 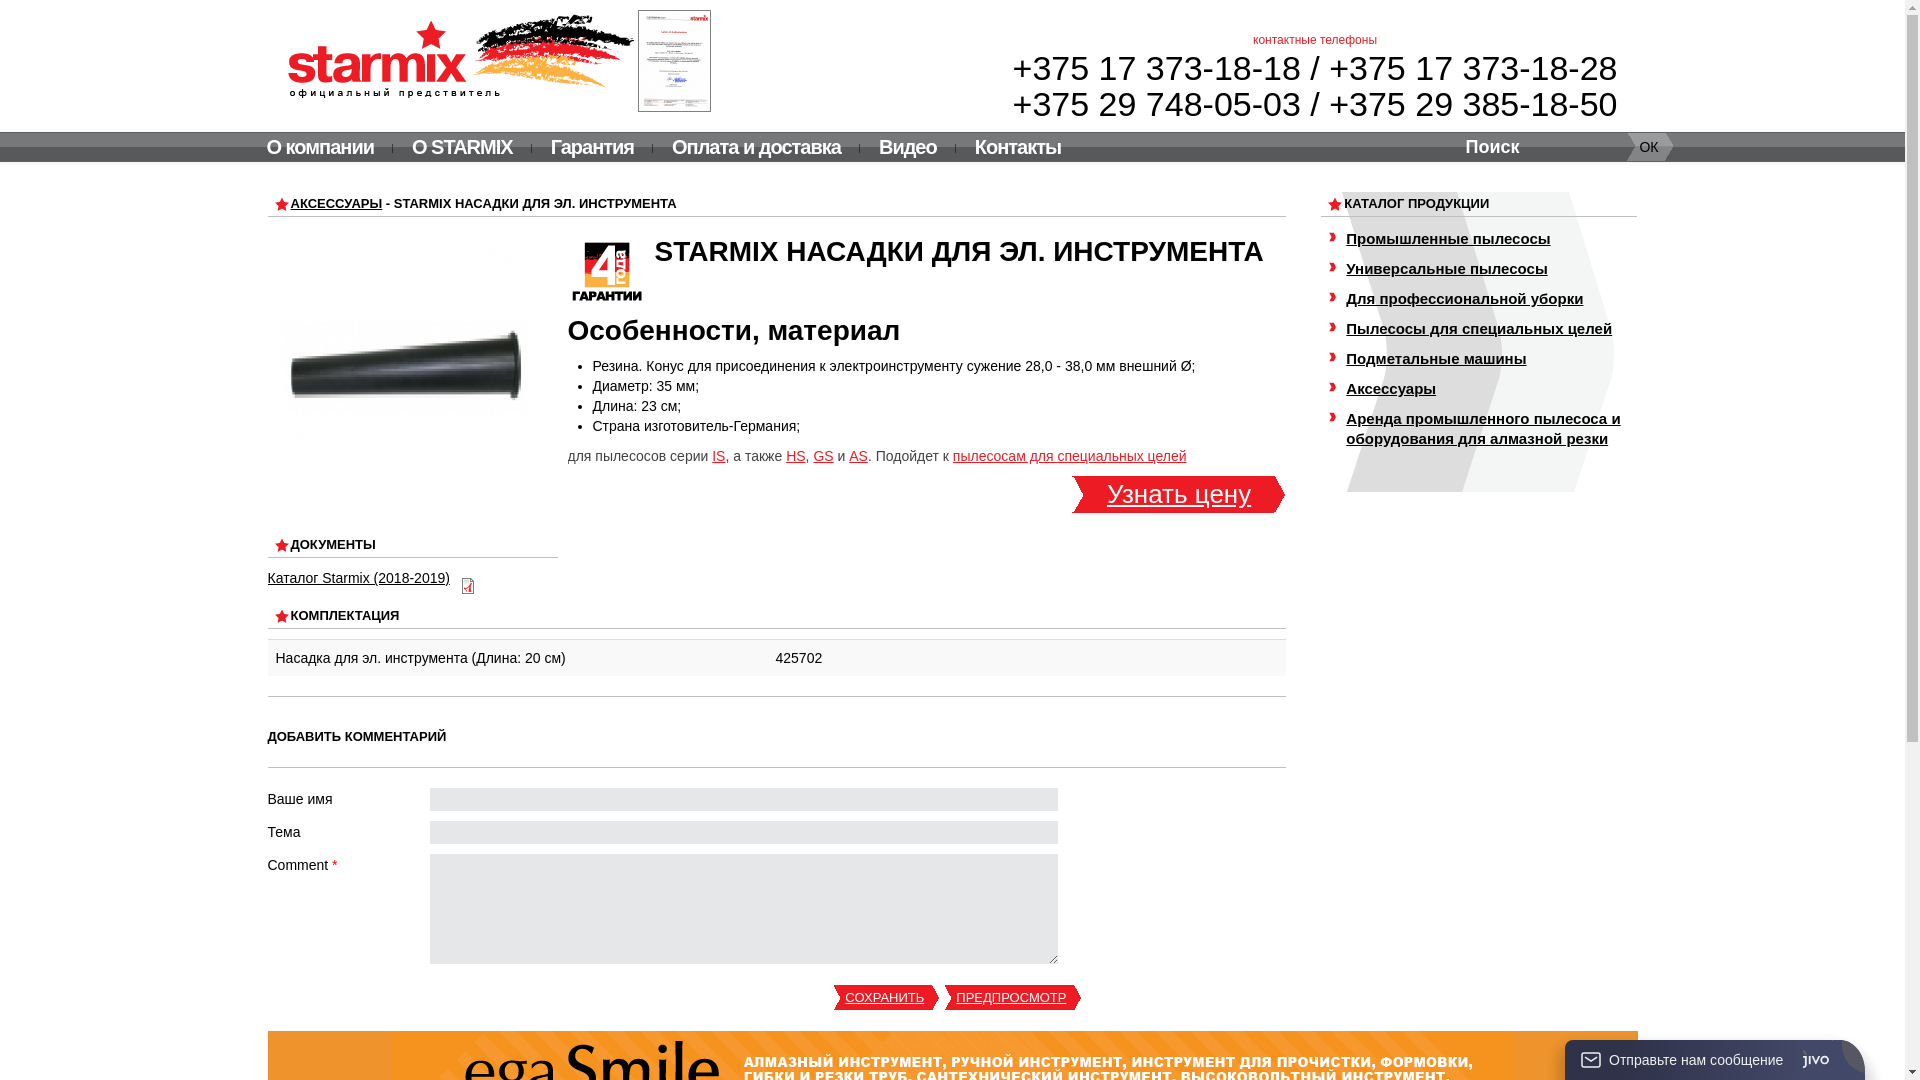 I want to click on GS, so click(x=823, y=456).